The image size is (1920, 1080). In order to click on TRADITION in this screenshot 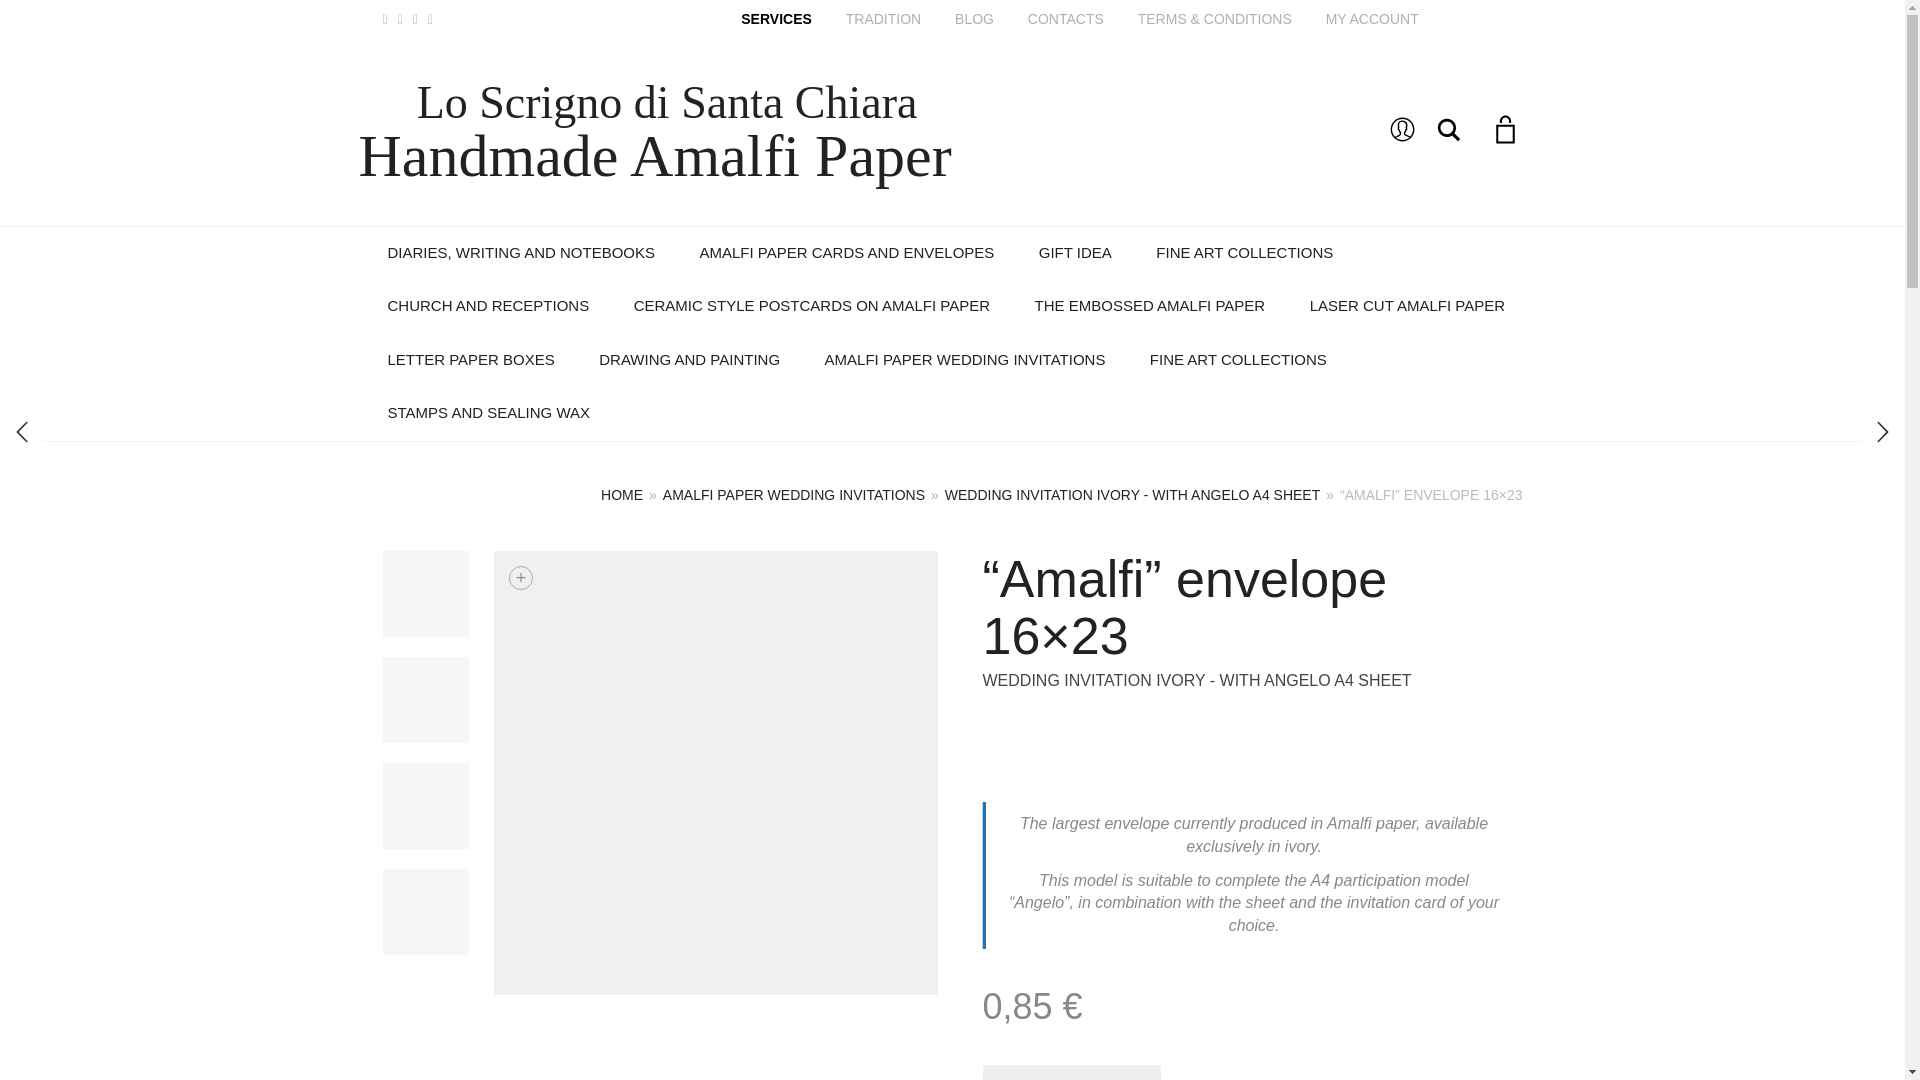, I will do `click(884, 18)`.